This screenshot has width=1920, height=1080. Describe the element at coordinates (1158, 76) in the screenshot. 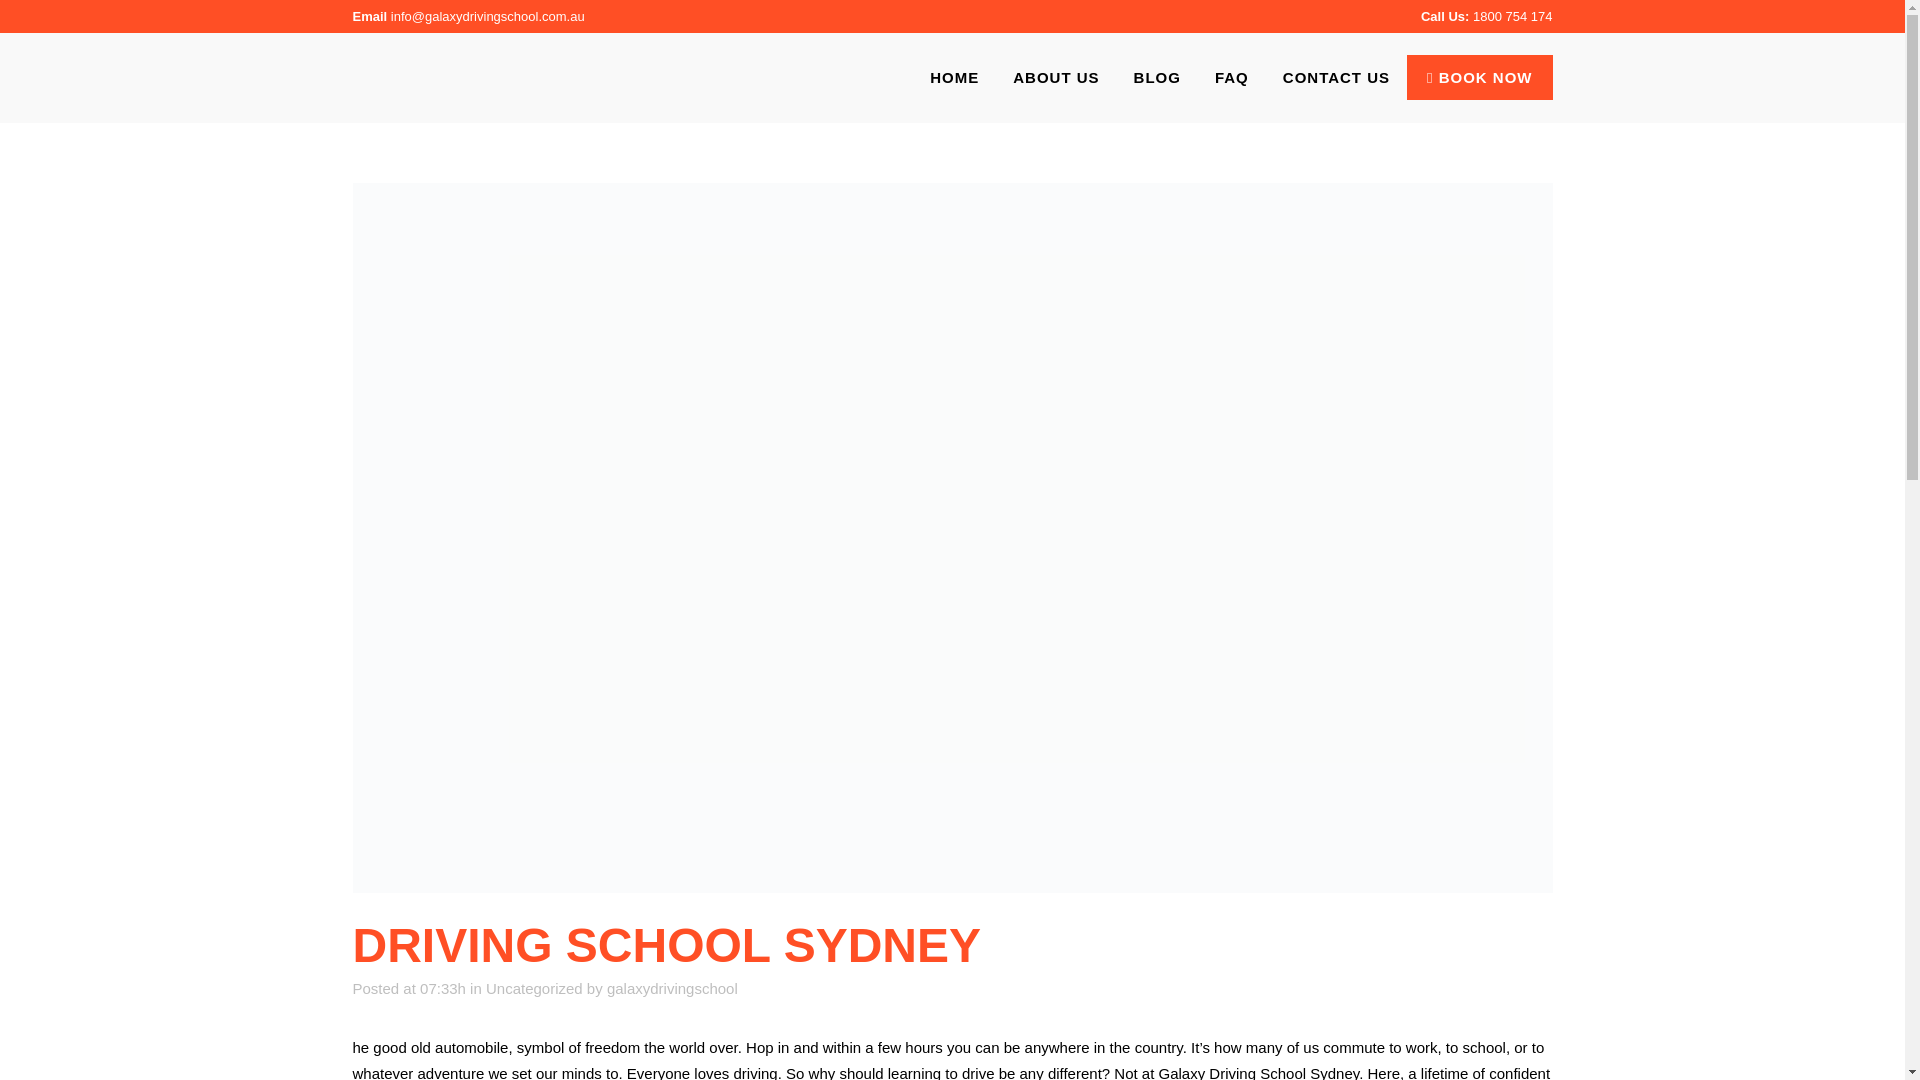

I see `BLOG` at that location.